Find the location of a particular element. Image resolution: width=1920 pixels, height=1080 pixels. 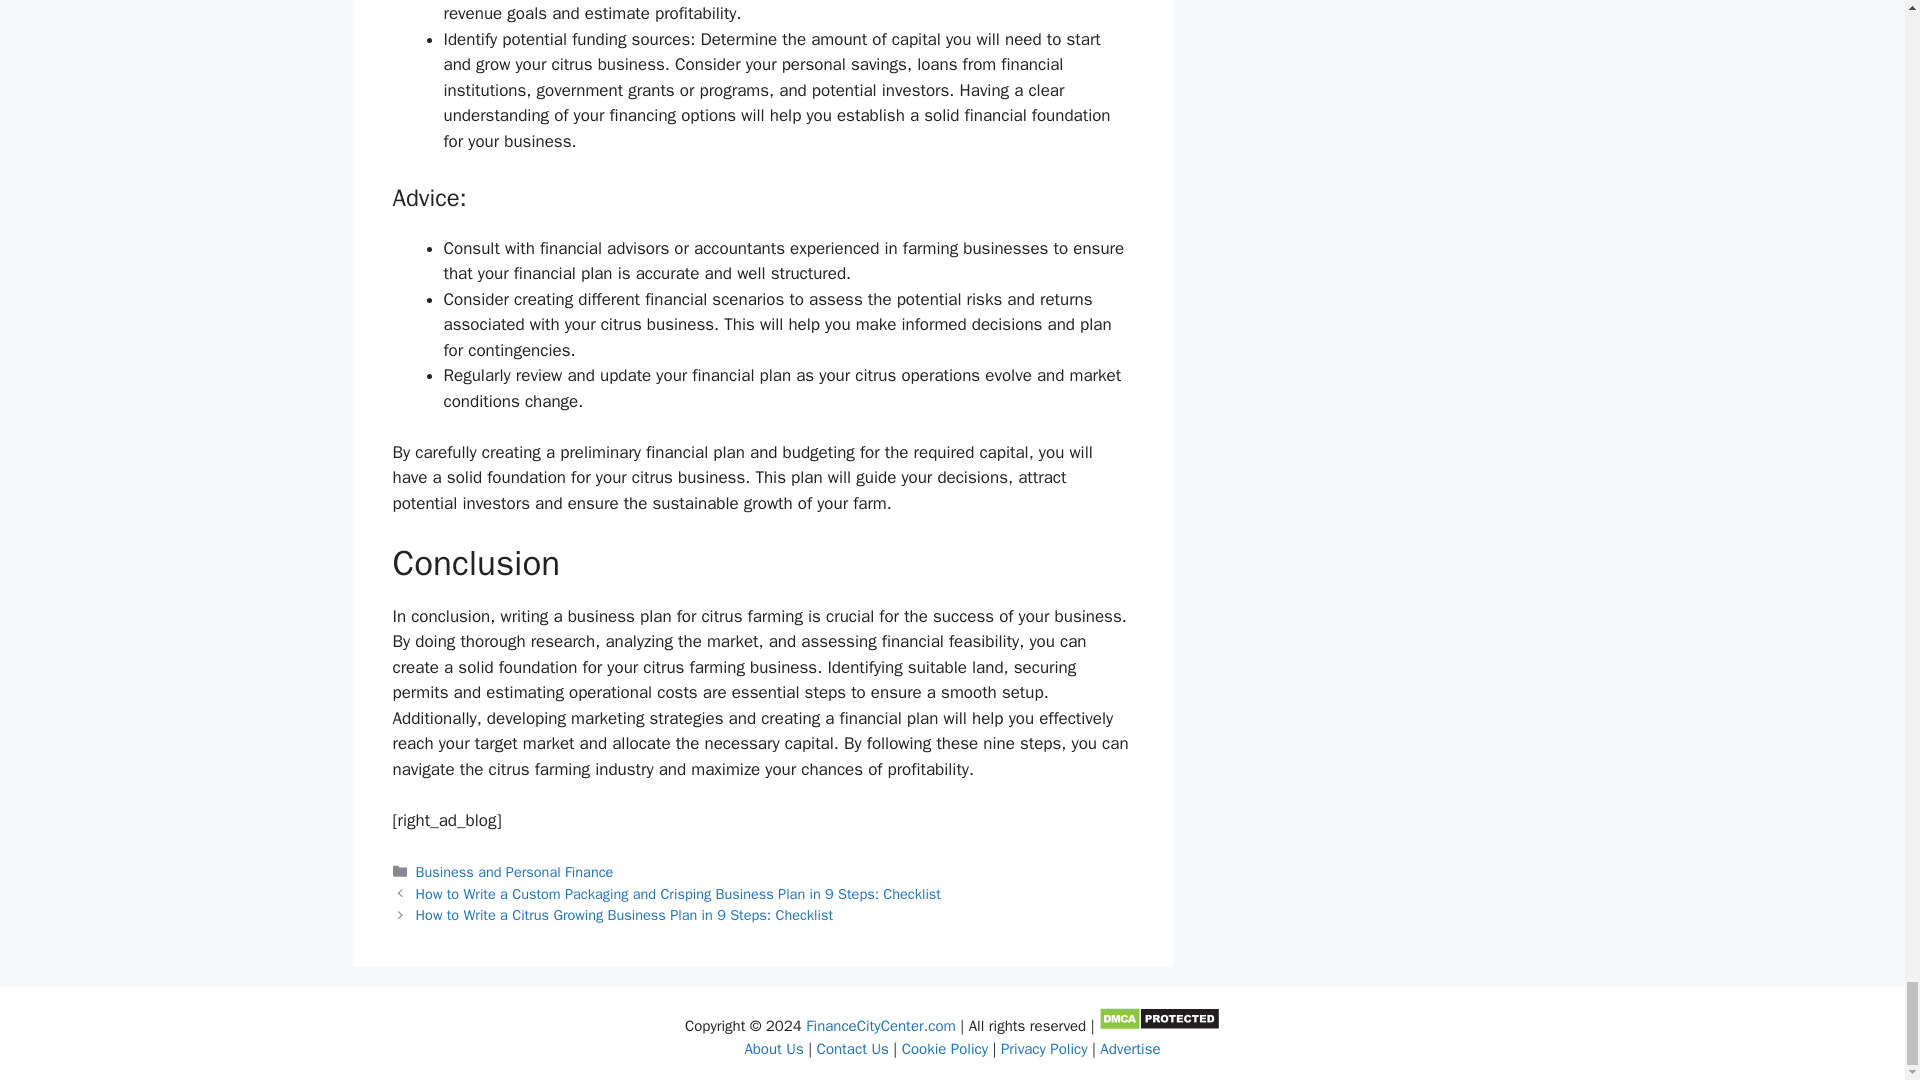

Business and Personal Finance is located at coordinates (515, 872).